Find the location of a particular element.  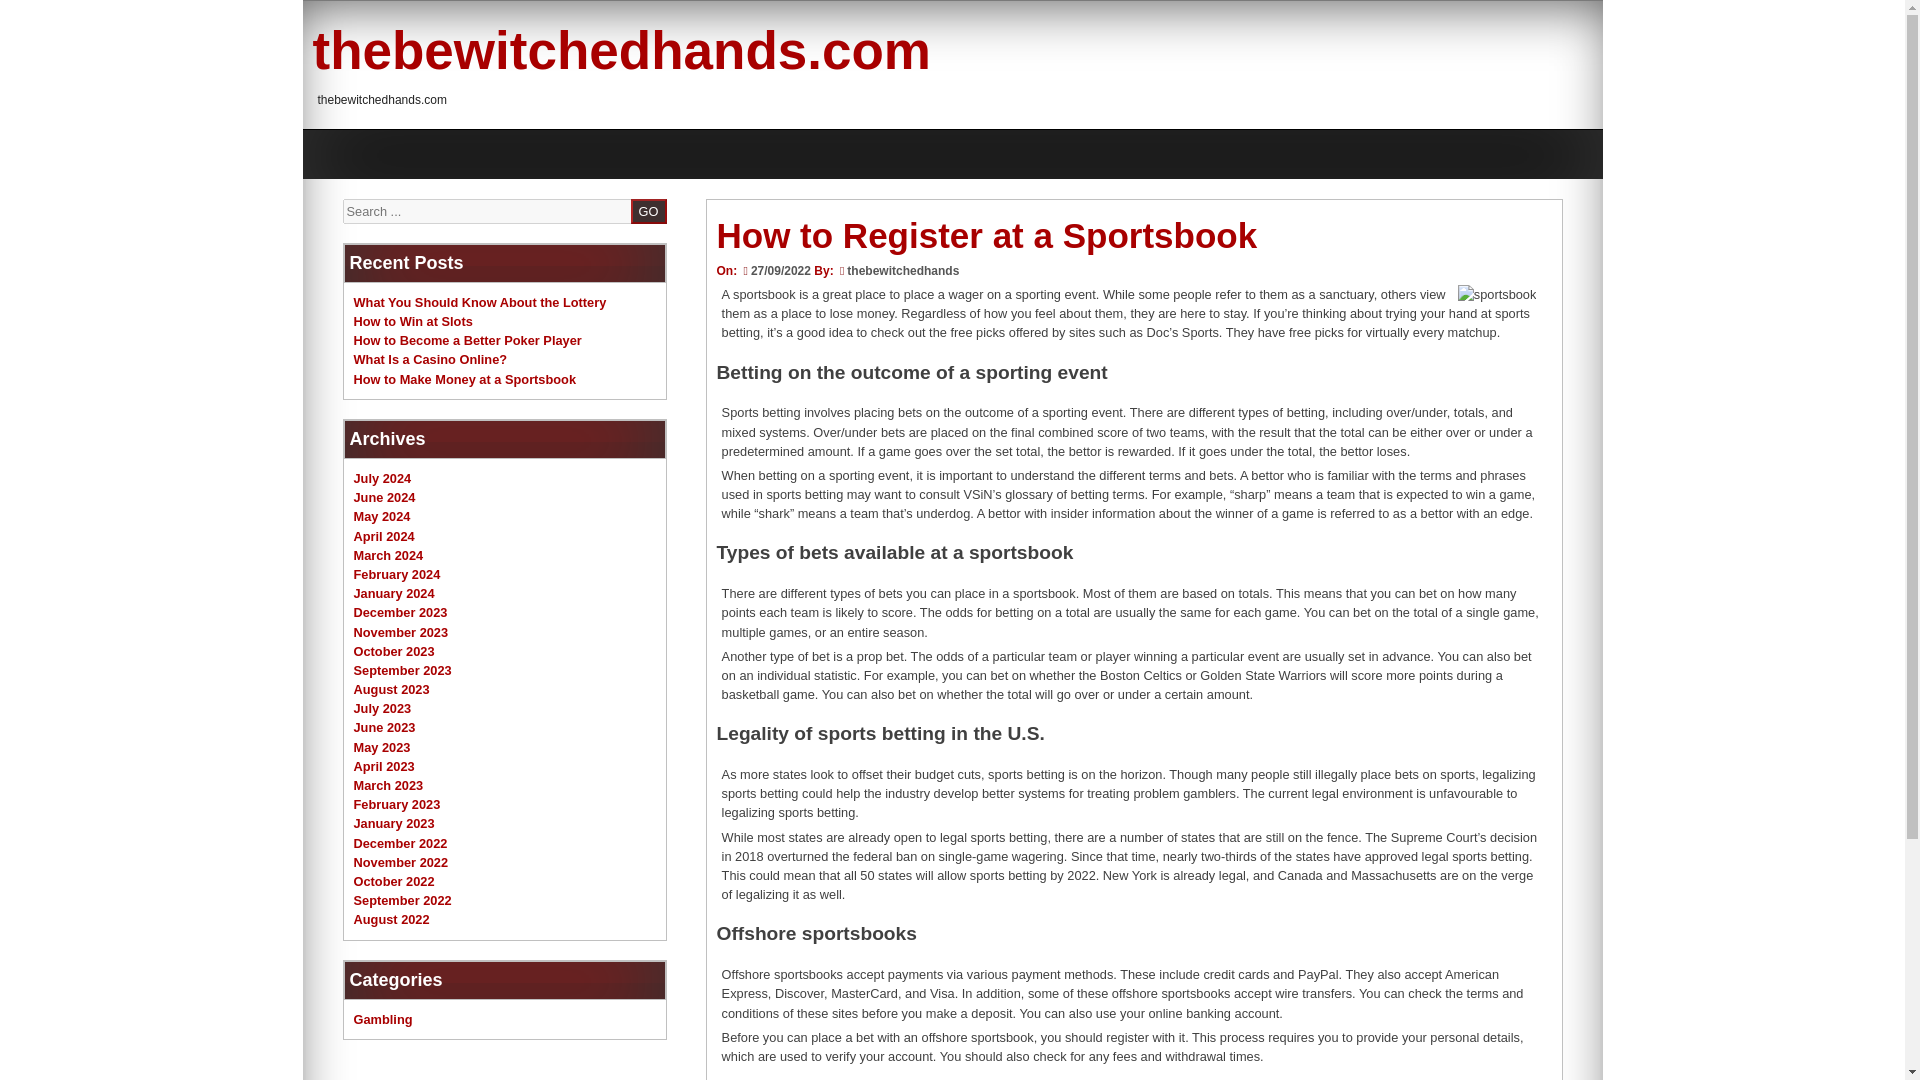

What You Should Know About the Lottery is located at coordinates (480, 302).